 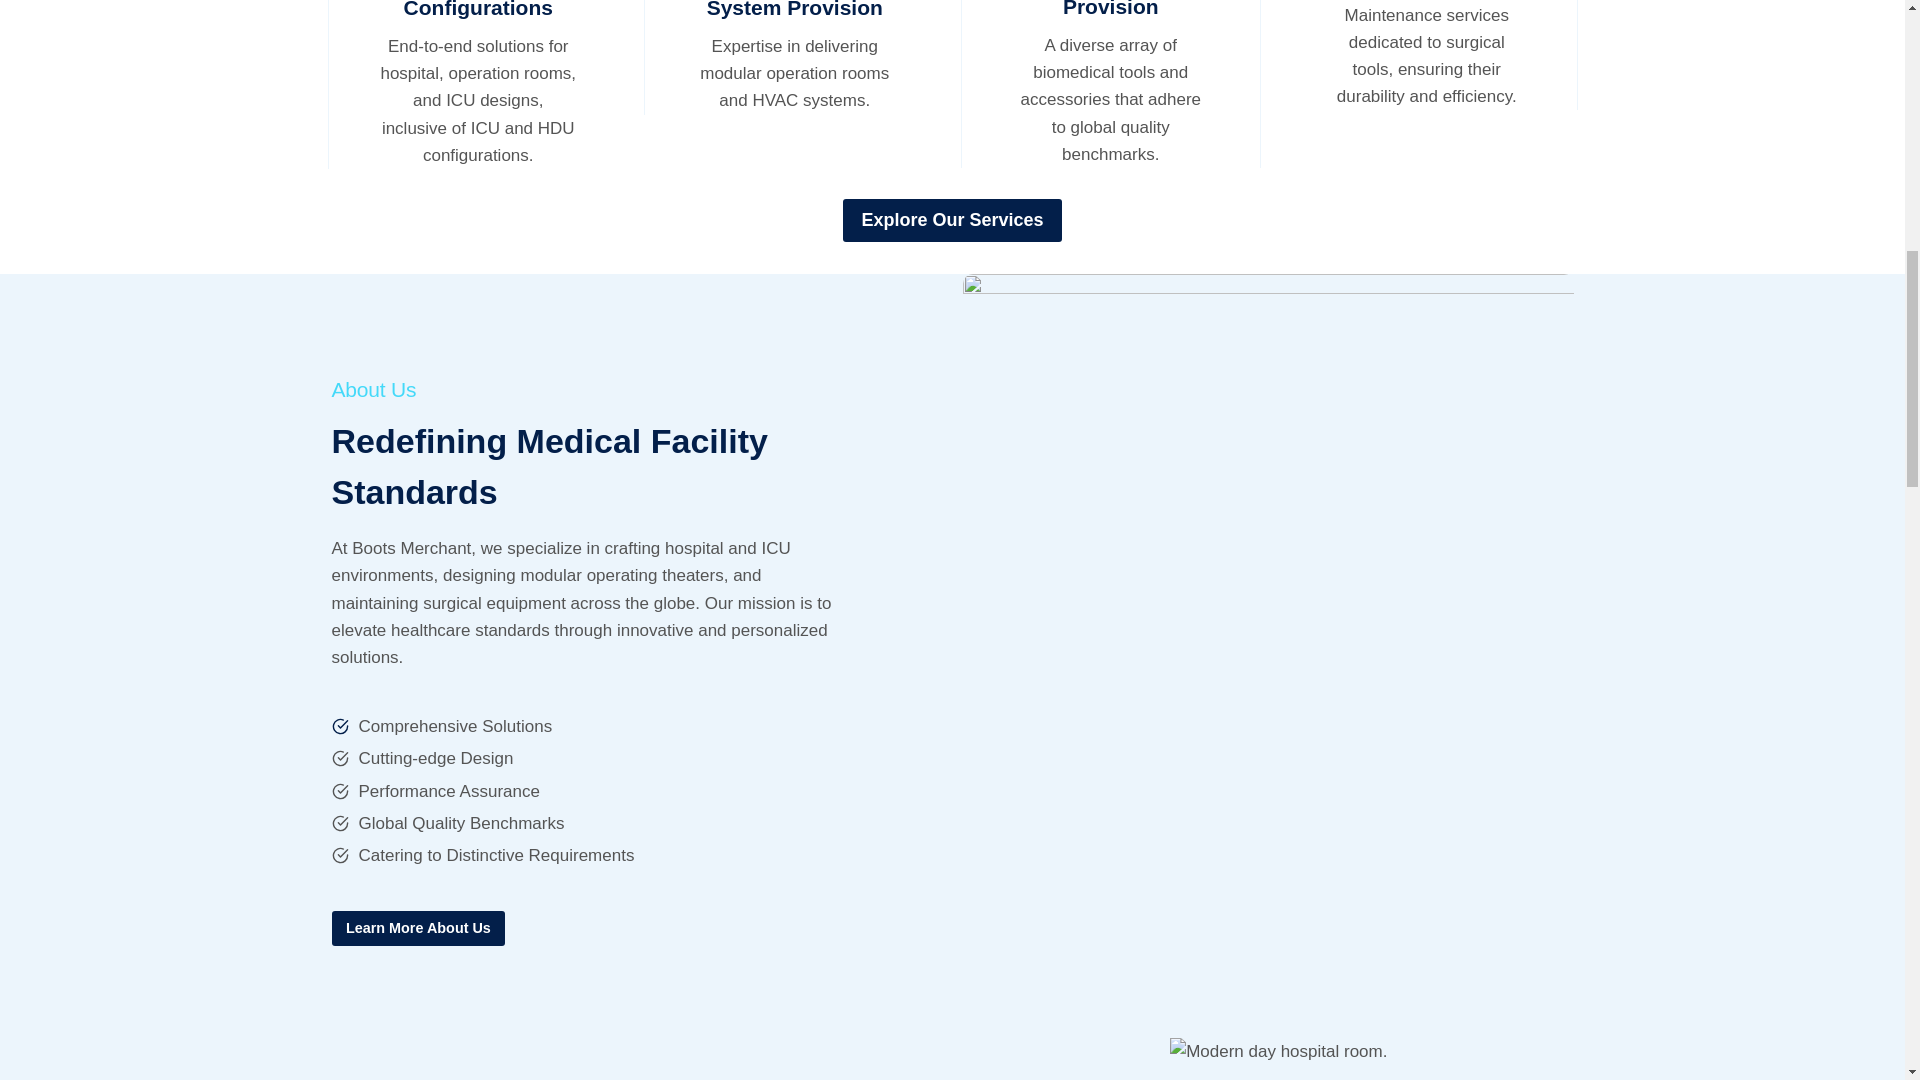 What do you see at coordinates (419, 928) in the screenshot?
I see `Learn More About Us` at bounding box center [419, 928].